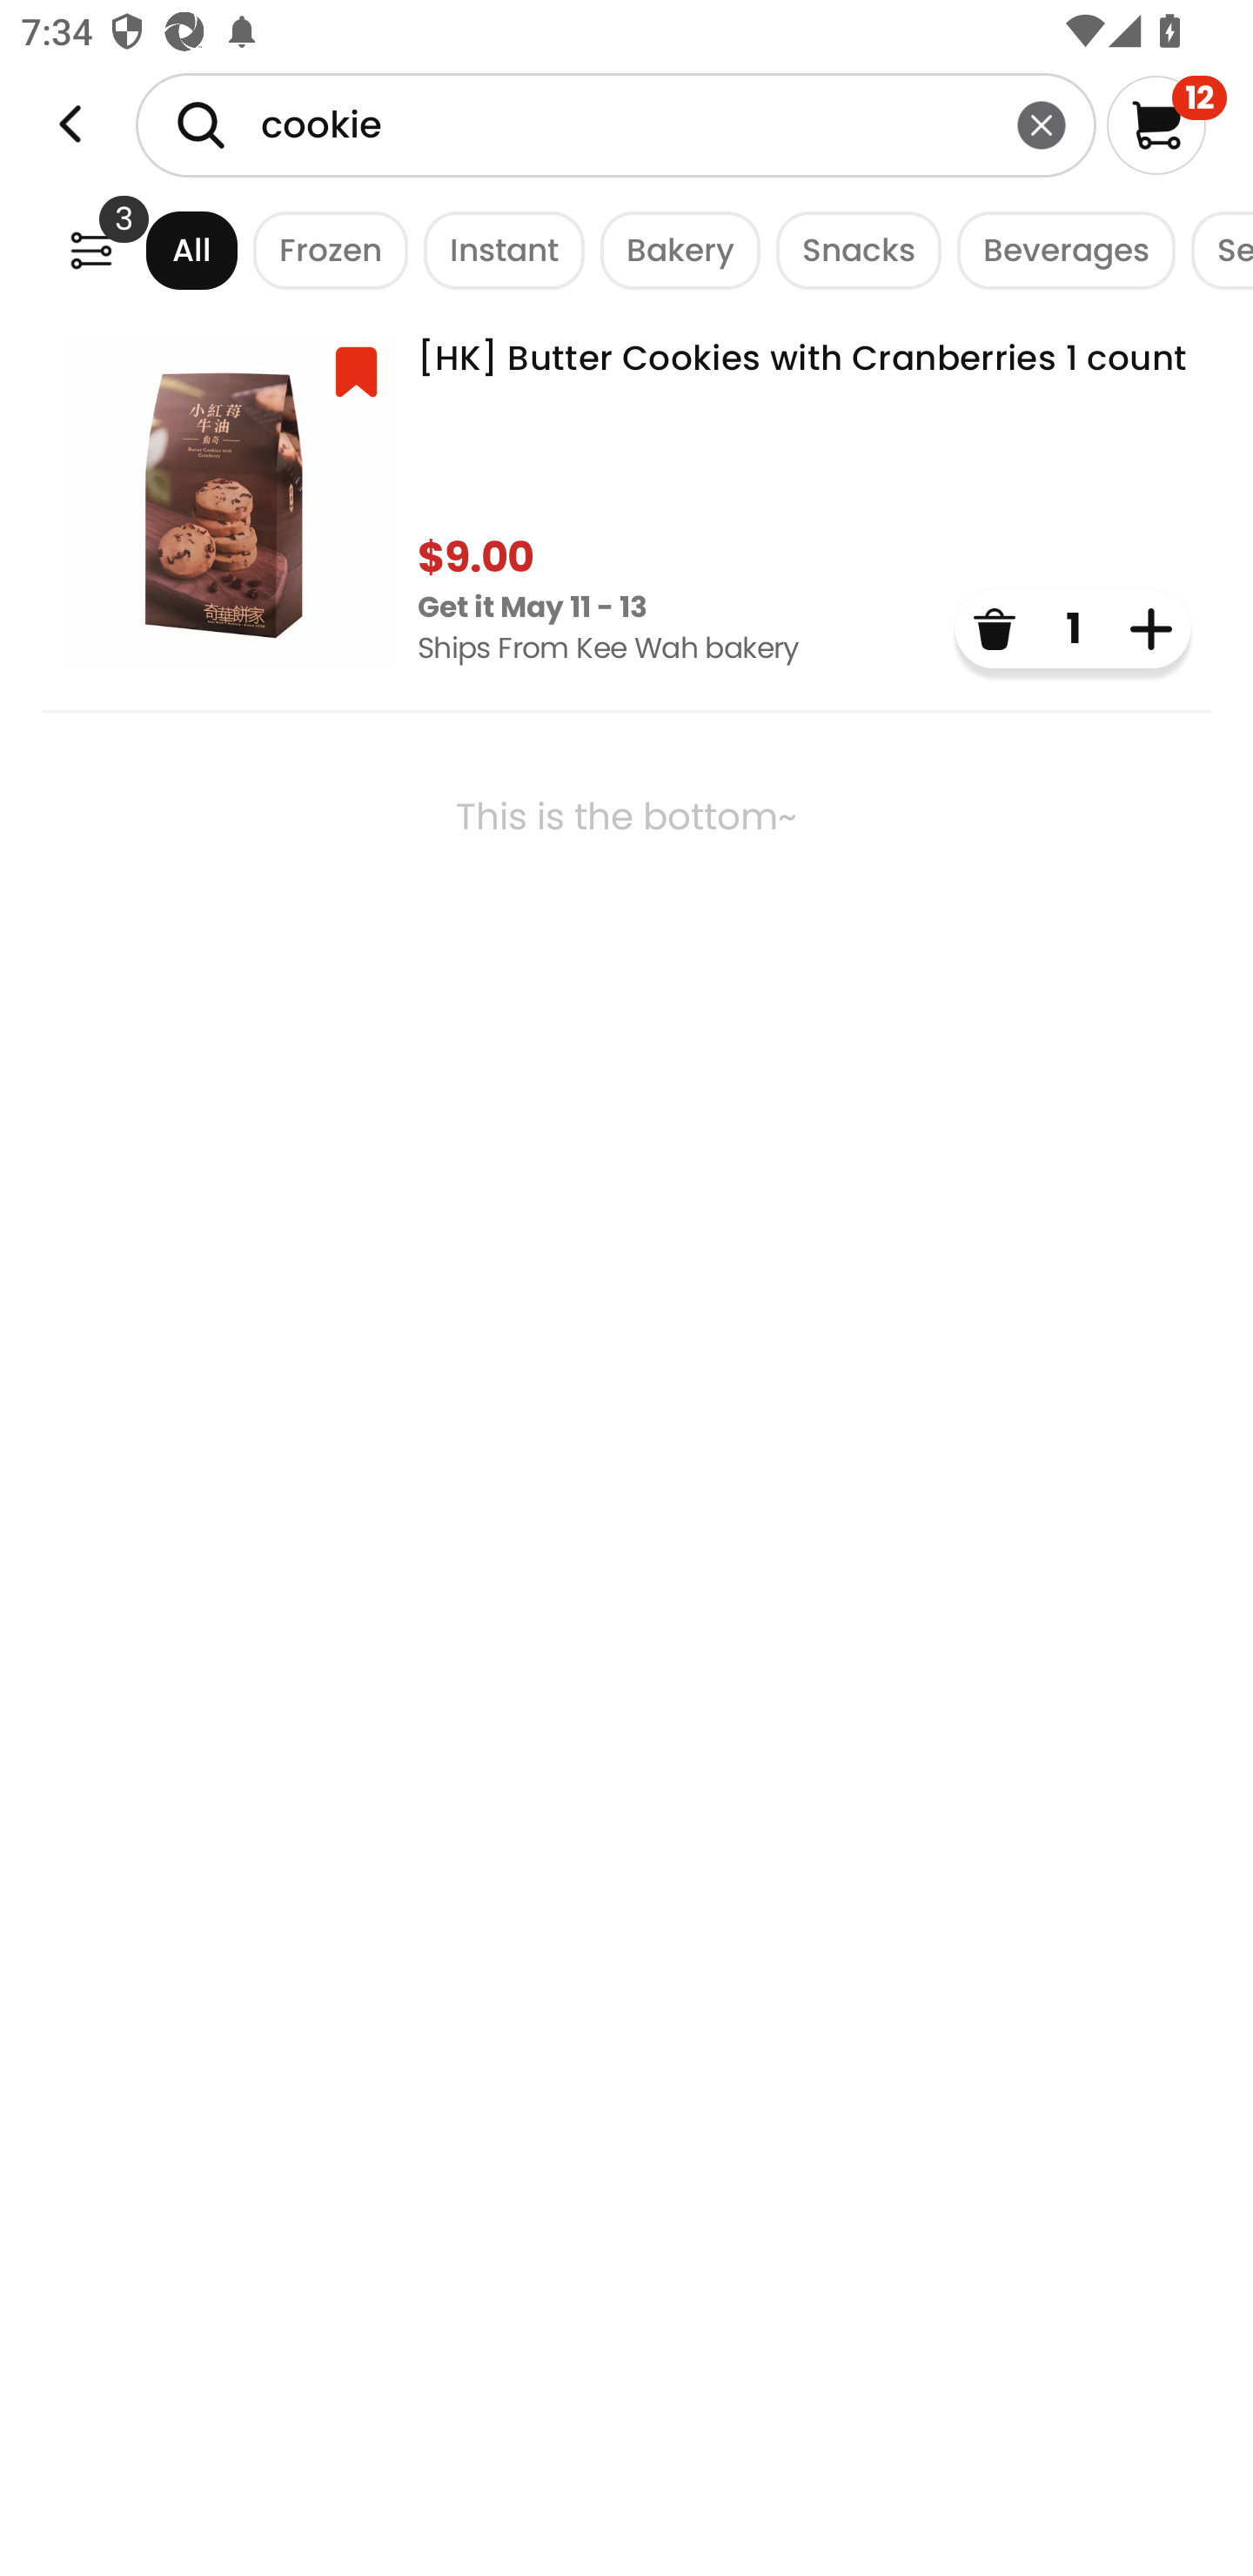  I want to click on Bakery, so click(673, 249).